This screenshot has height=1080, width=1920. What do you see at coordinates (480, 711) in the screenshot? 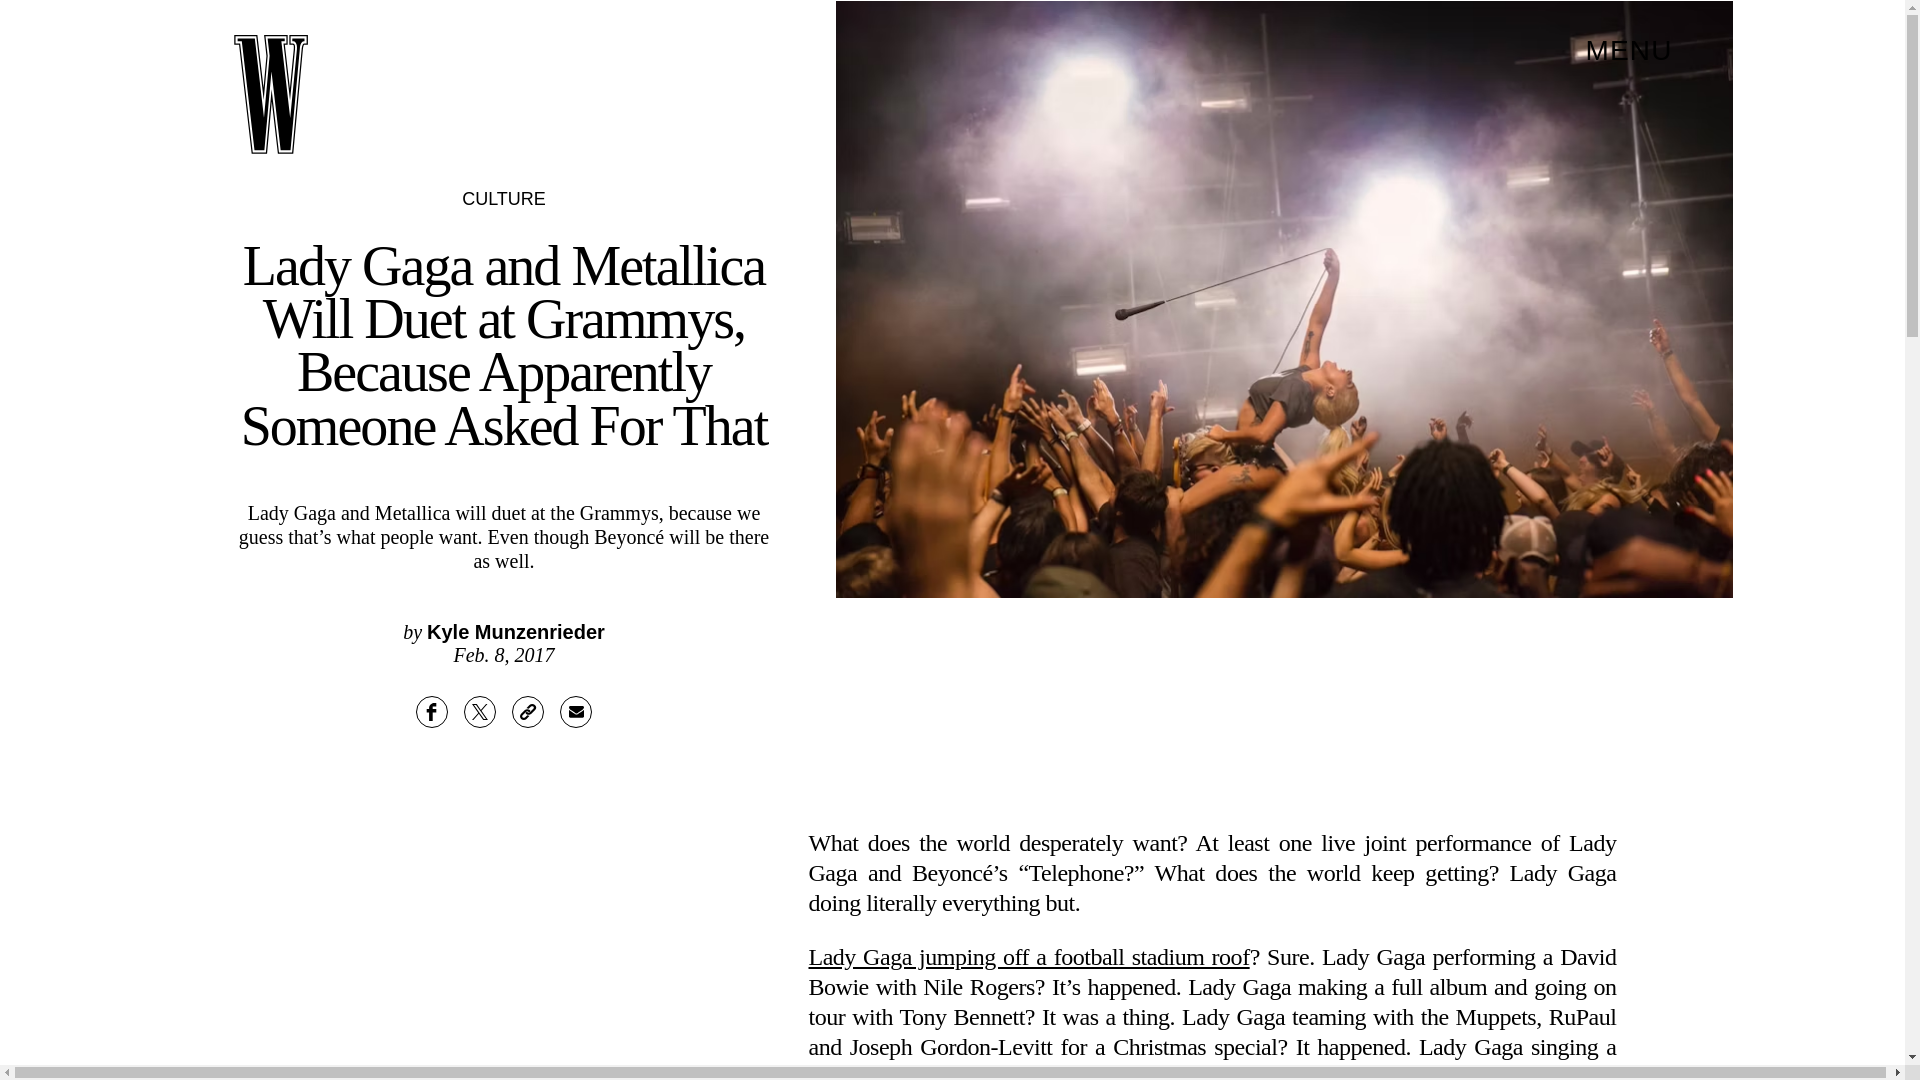
I see `Post` at bounding box center [480, 711].